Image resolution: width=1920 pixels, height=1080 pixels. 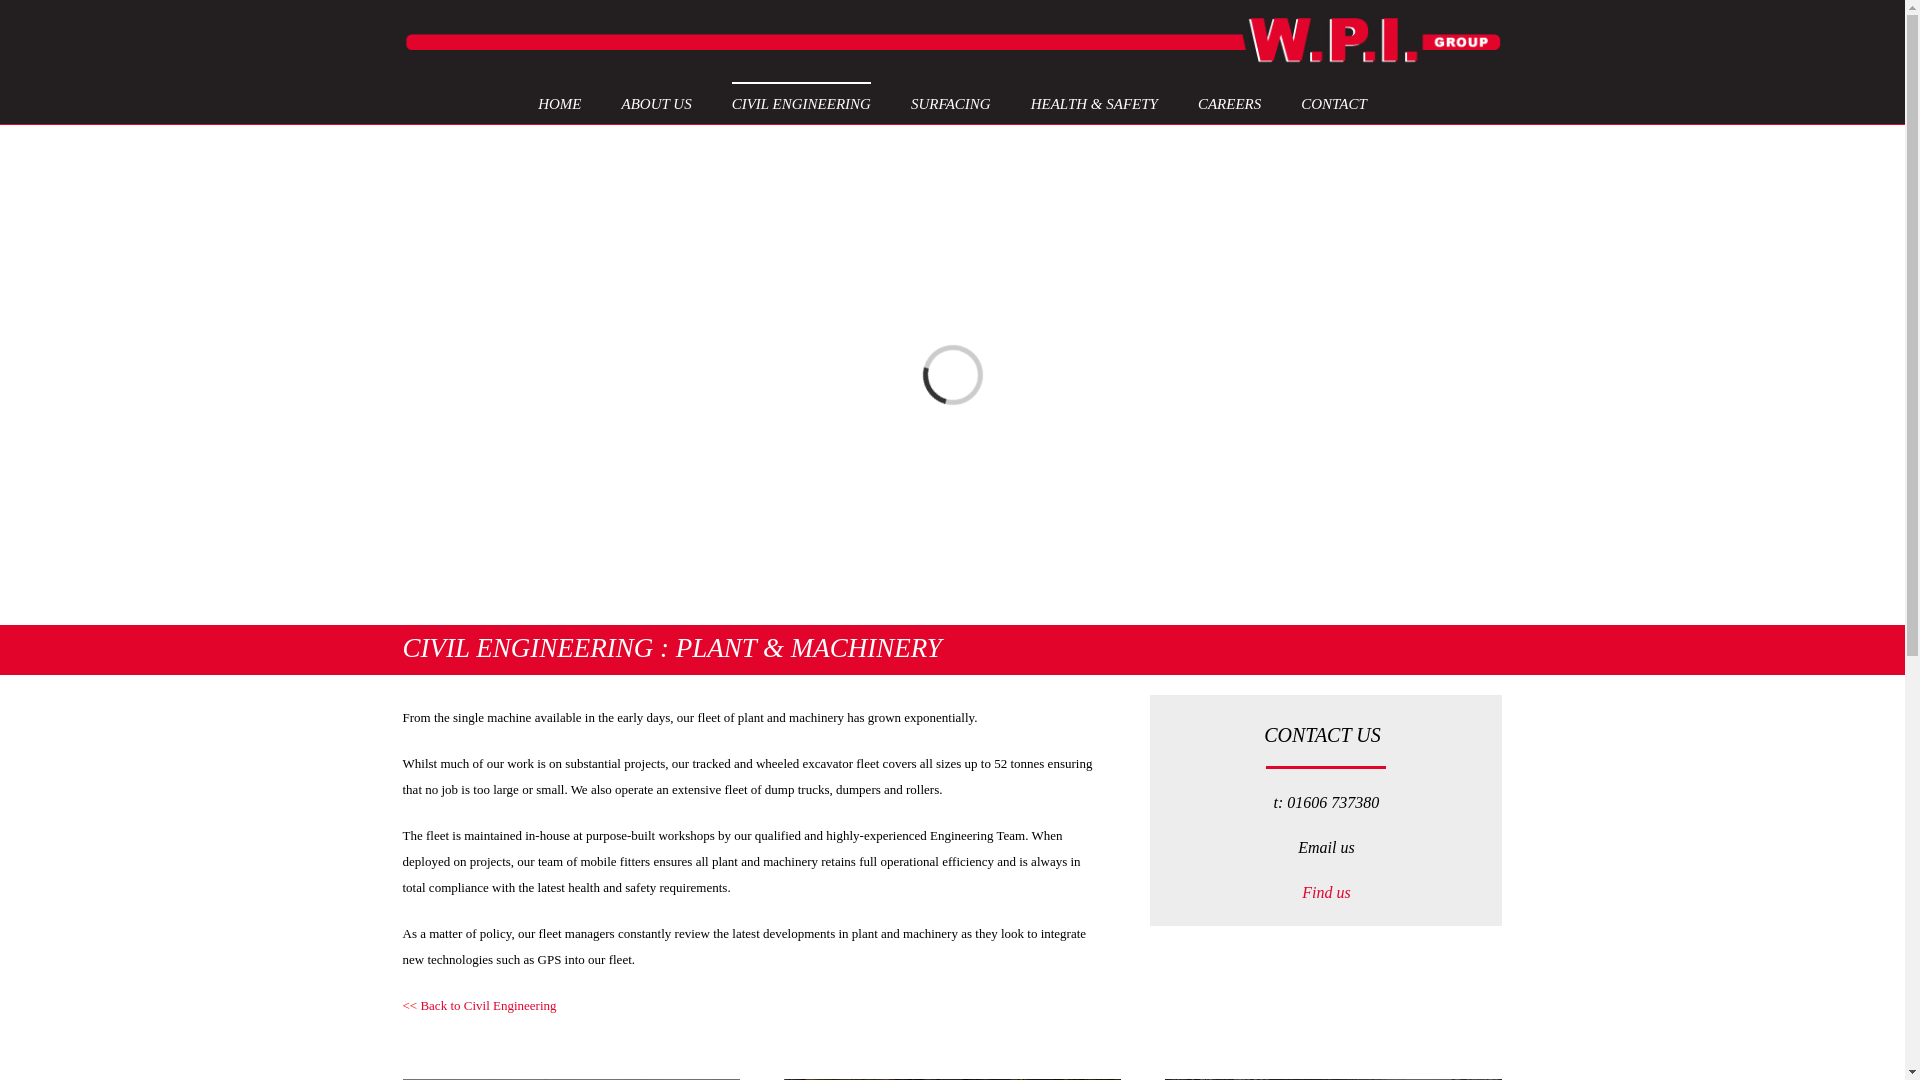 I want to click on Email us, so click(x=1325, y=848).